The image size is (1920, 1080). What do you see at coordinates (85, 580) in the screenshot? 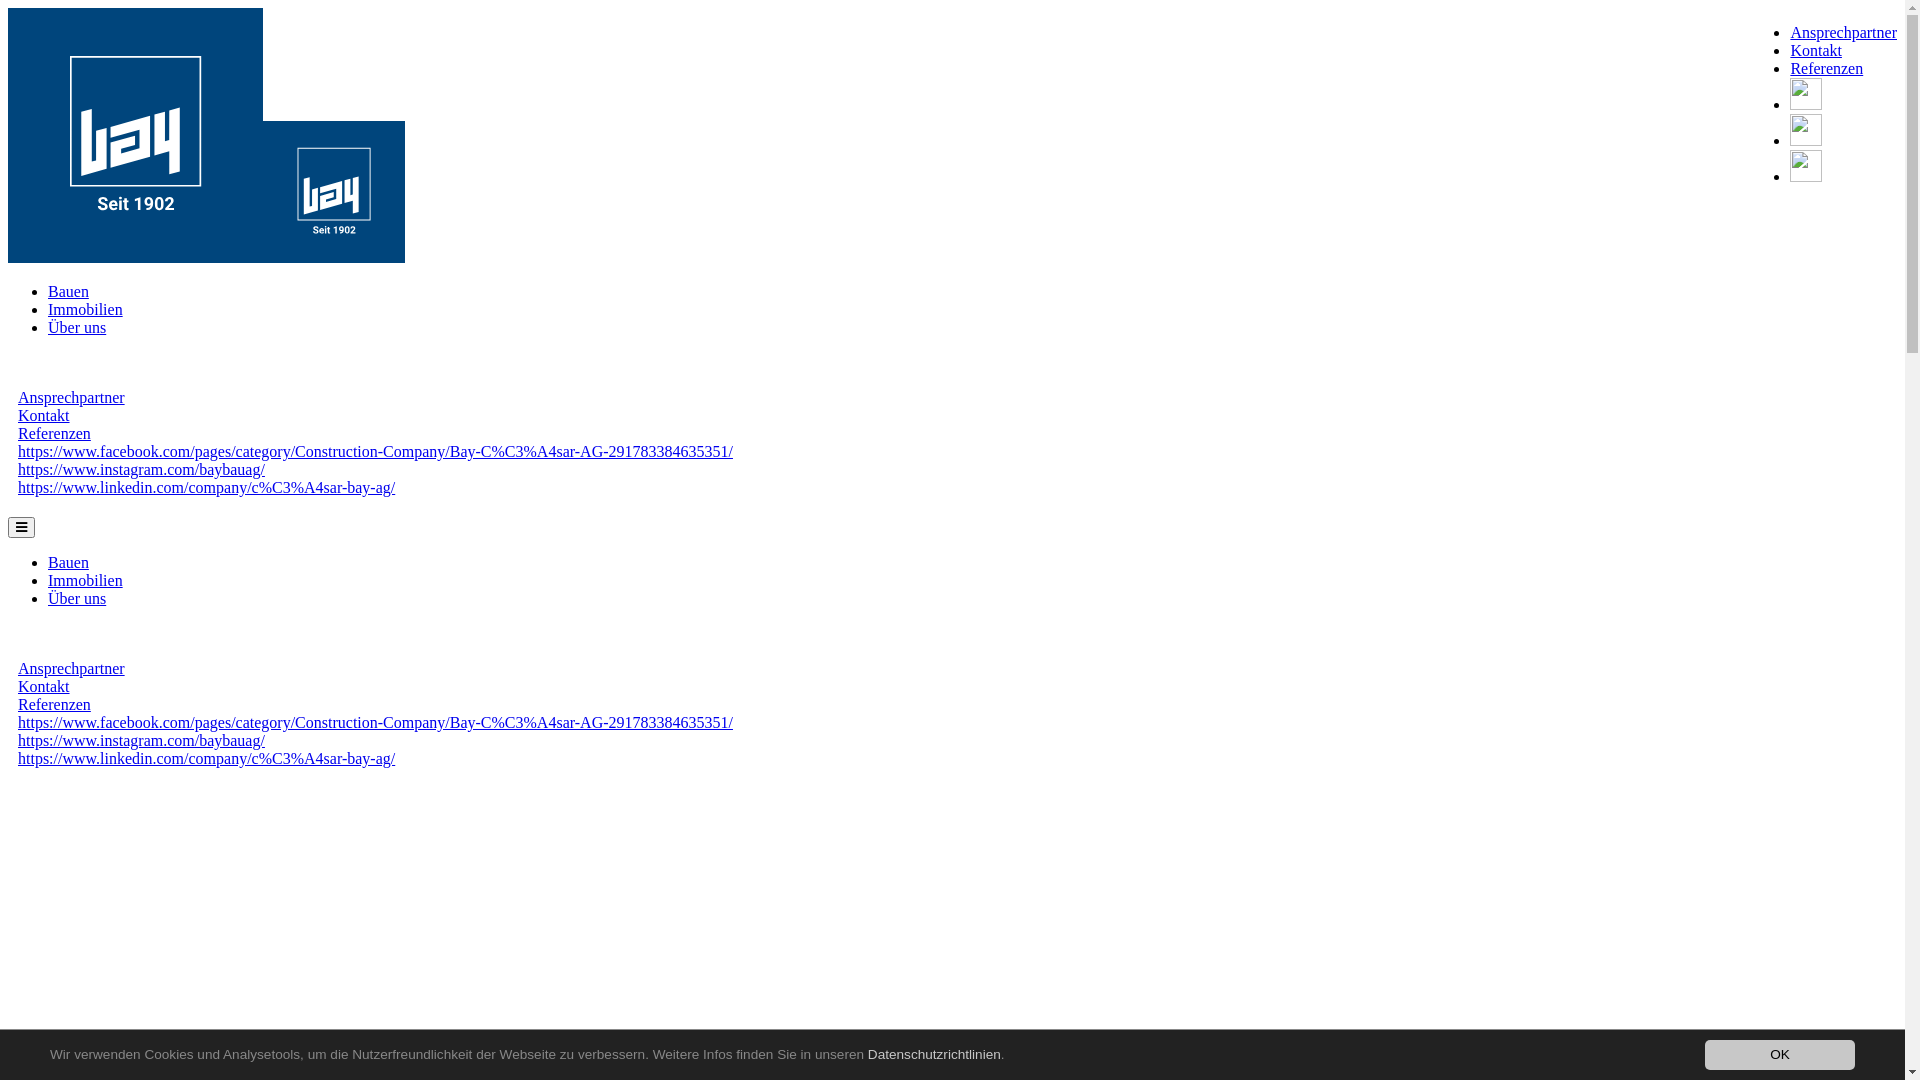
I see `Immobilien` at bounding box center [85, 580].